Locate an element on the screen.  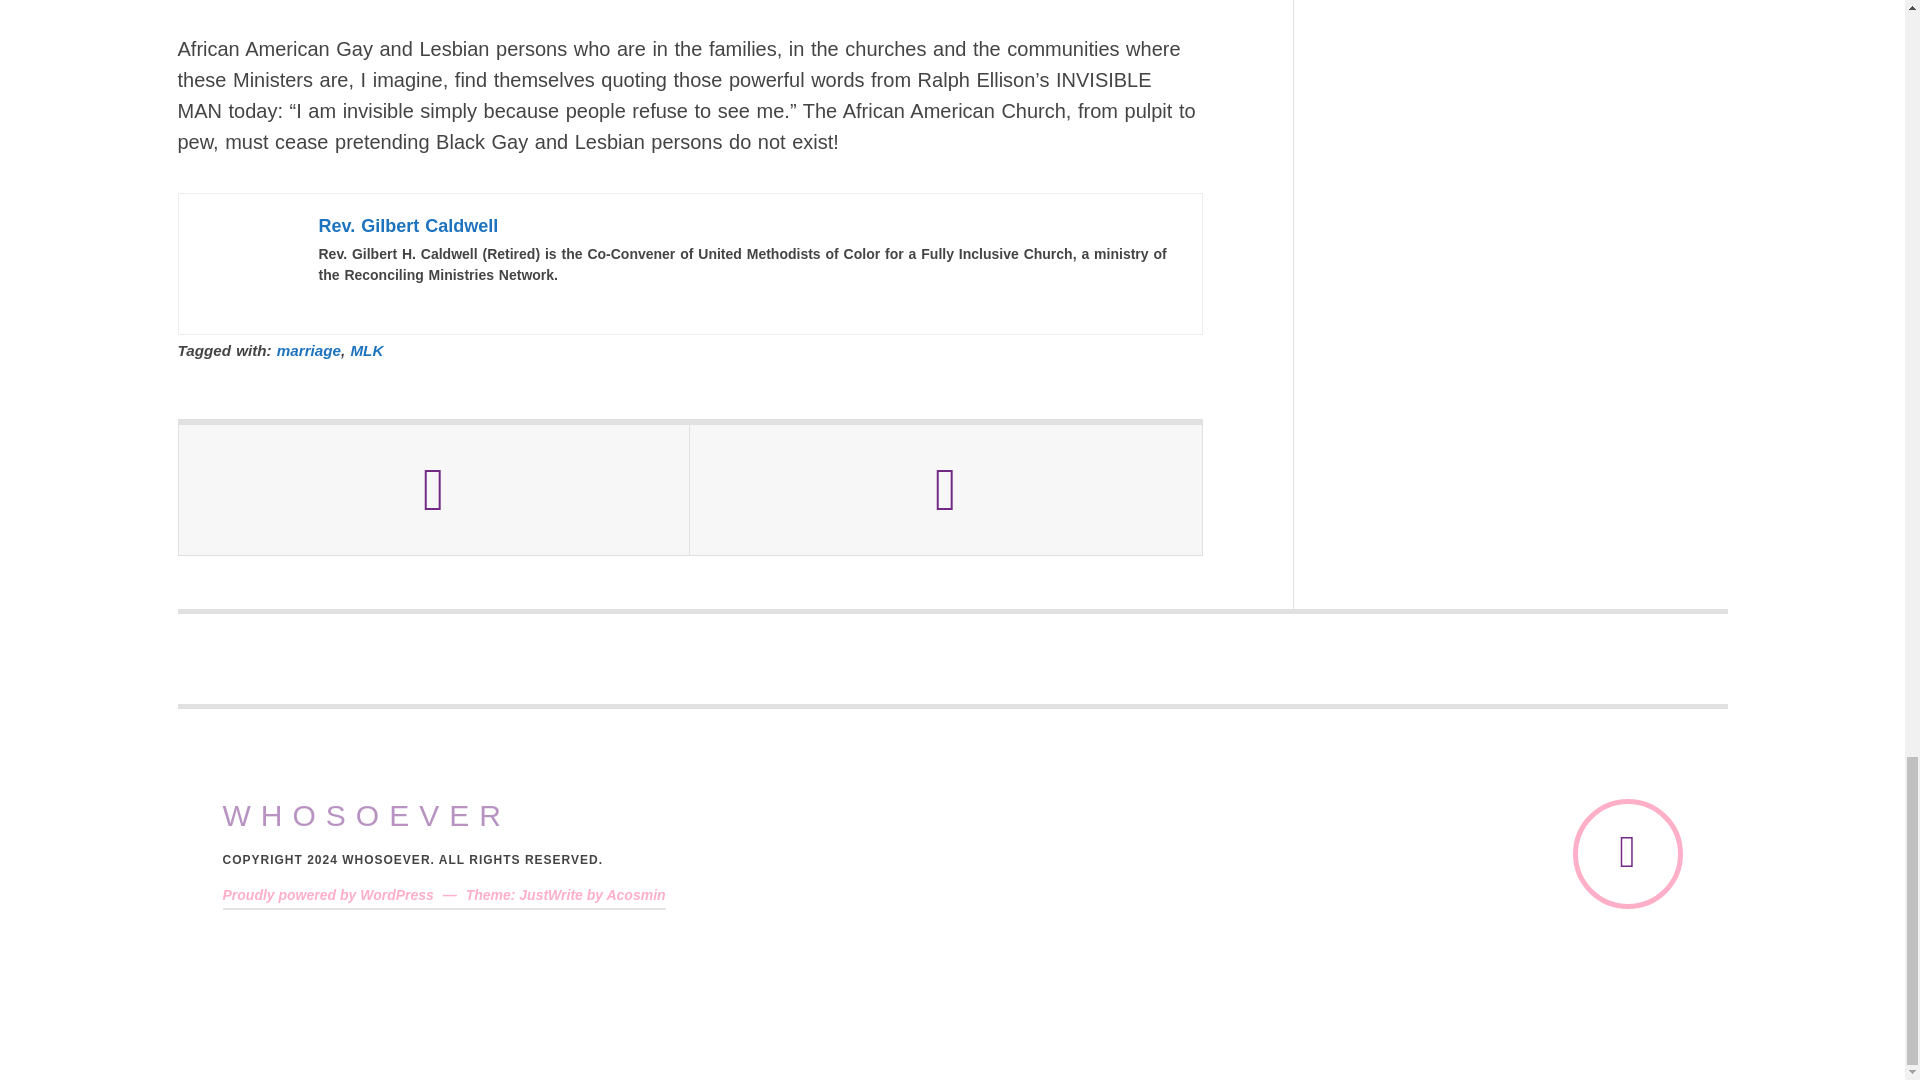
What Would Martin Do? 1 is located at coordinates (247, 264).